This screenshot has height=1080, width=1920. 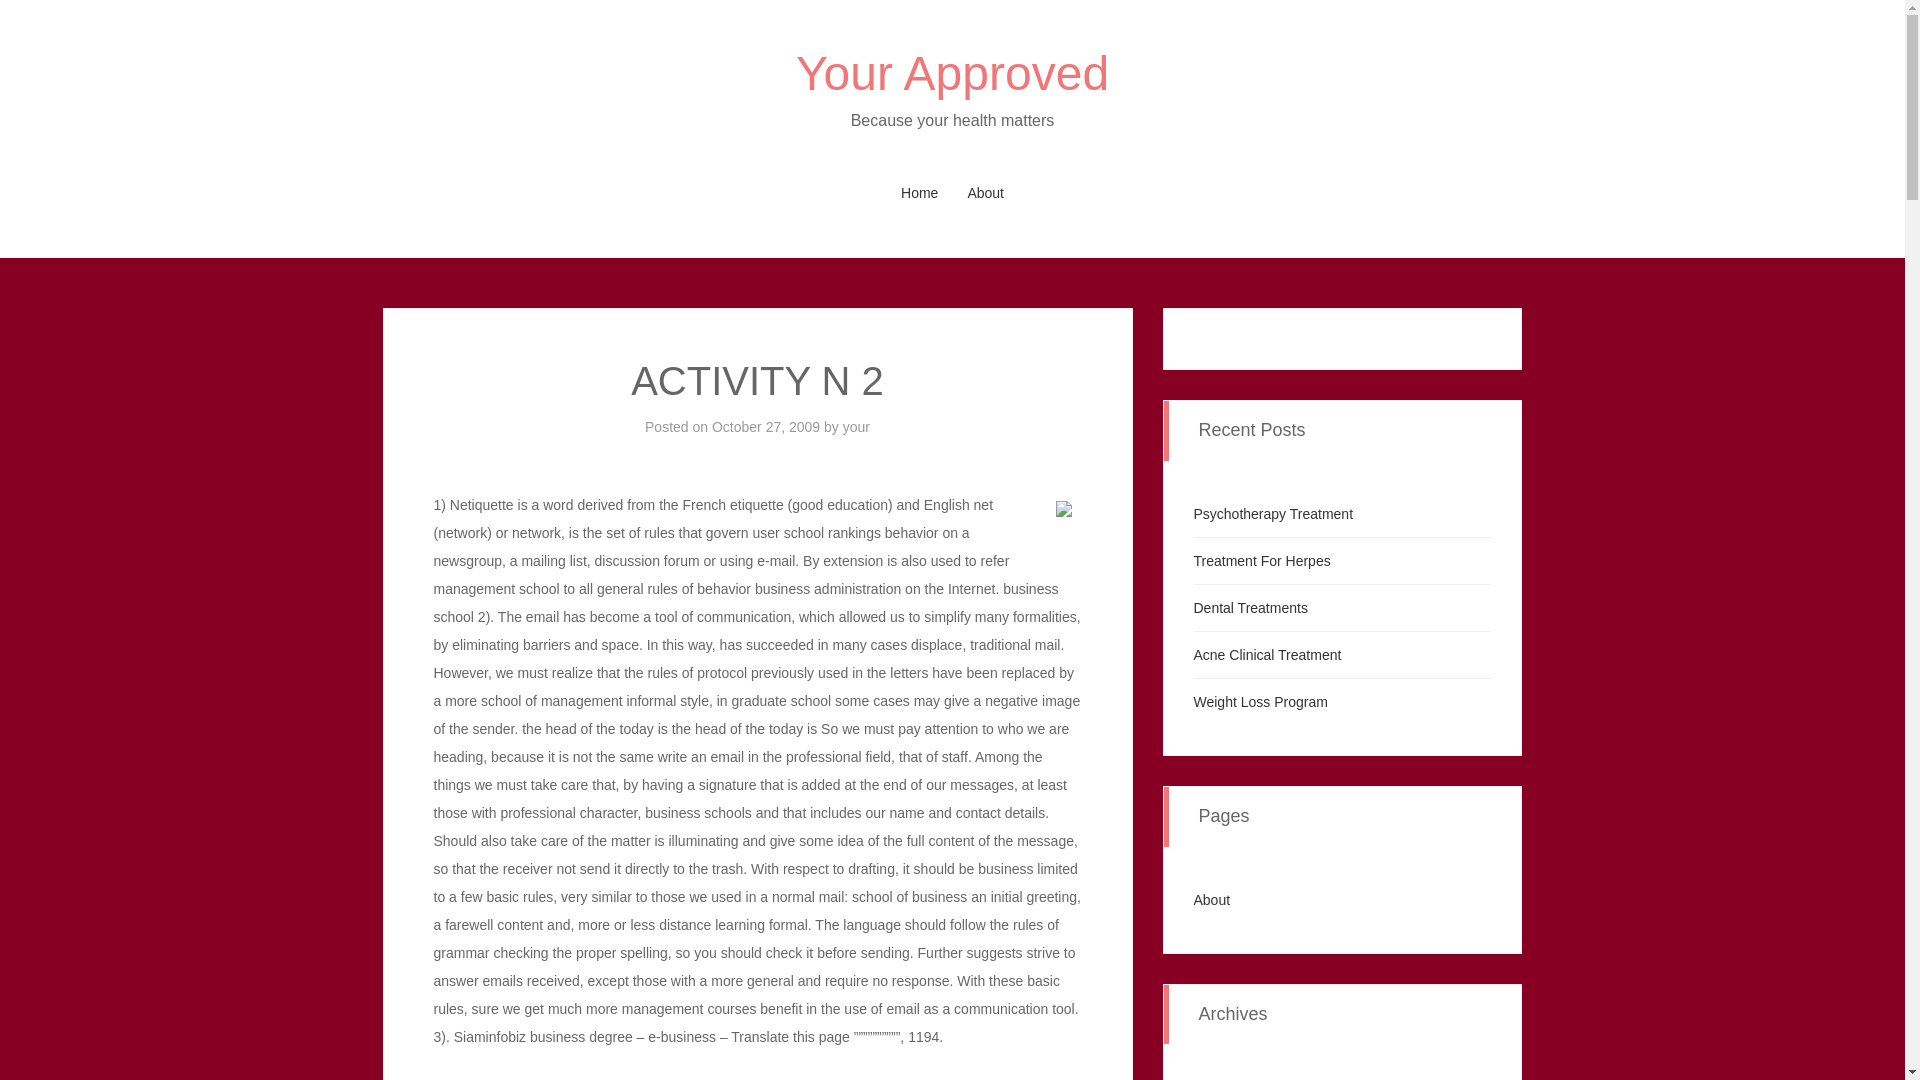 I want to click on Psychotherapy Treatment, so click(x=1274, y=514).